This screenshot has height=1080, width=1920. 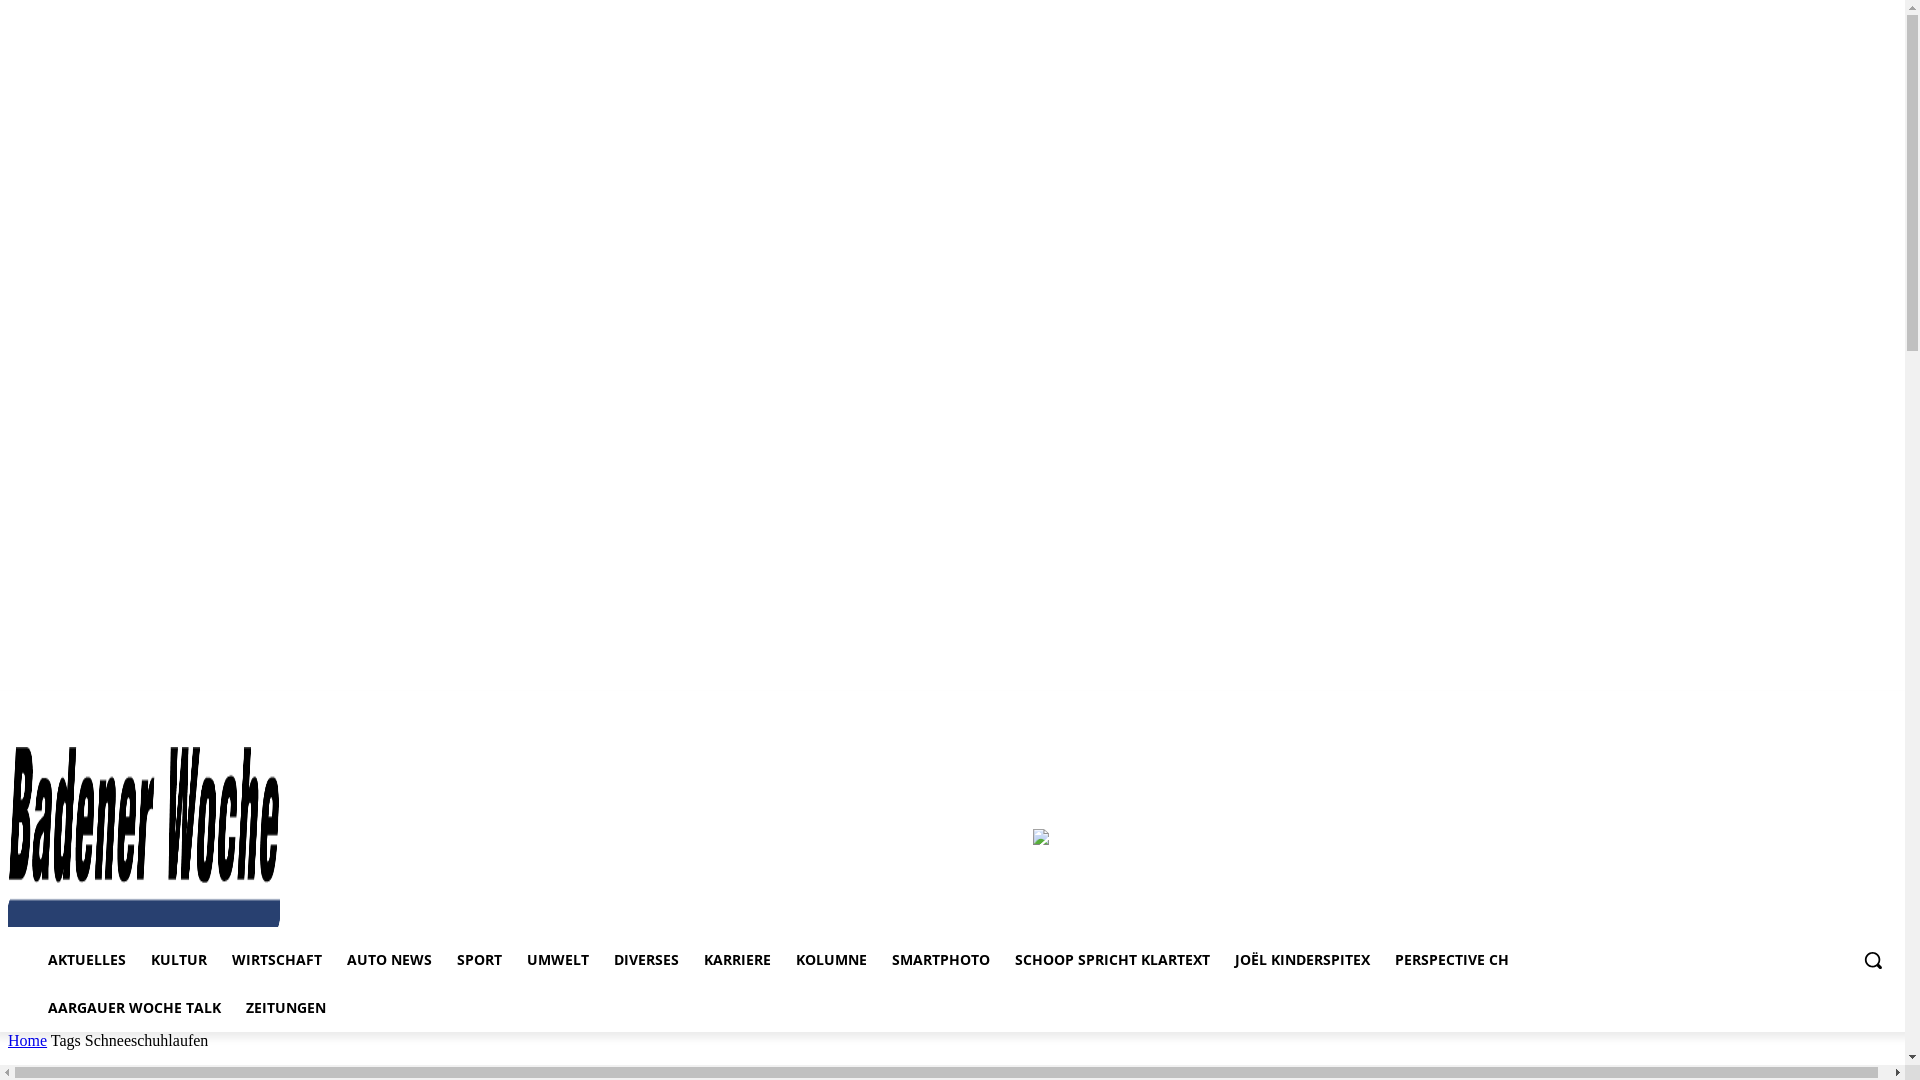 What do you see at coordinates (390, 960) in the screenshot?
I see `AUTO NEWS` at bounding box center [390, 960].